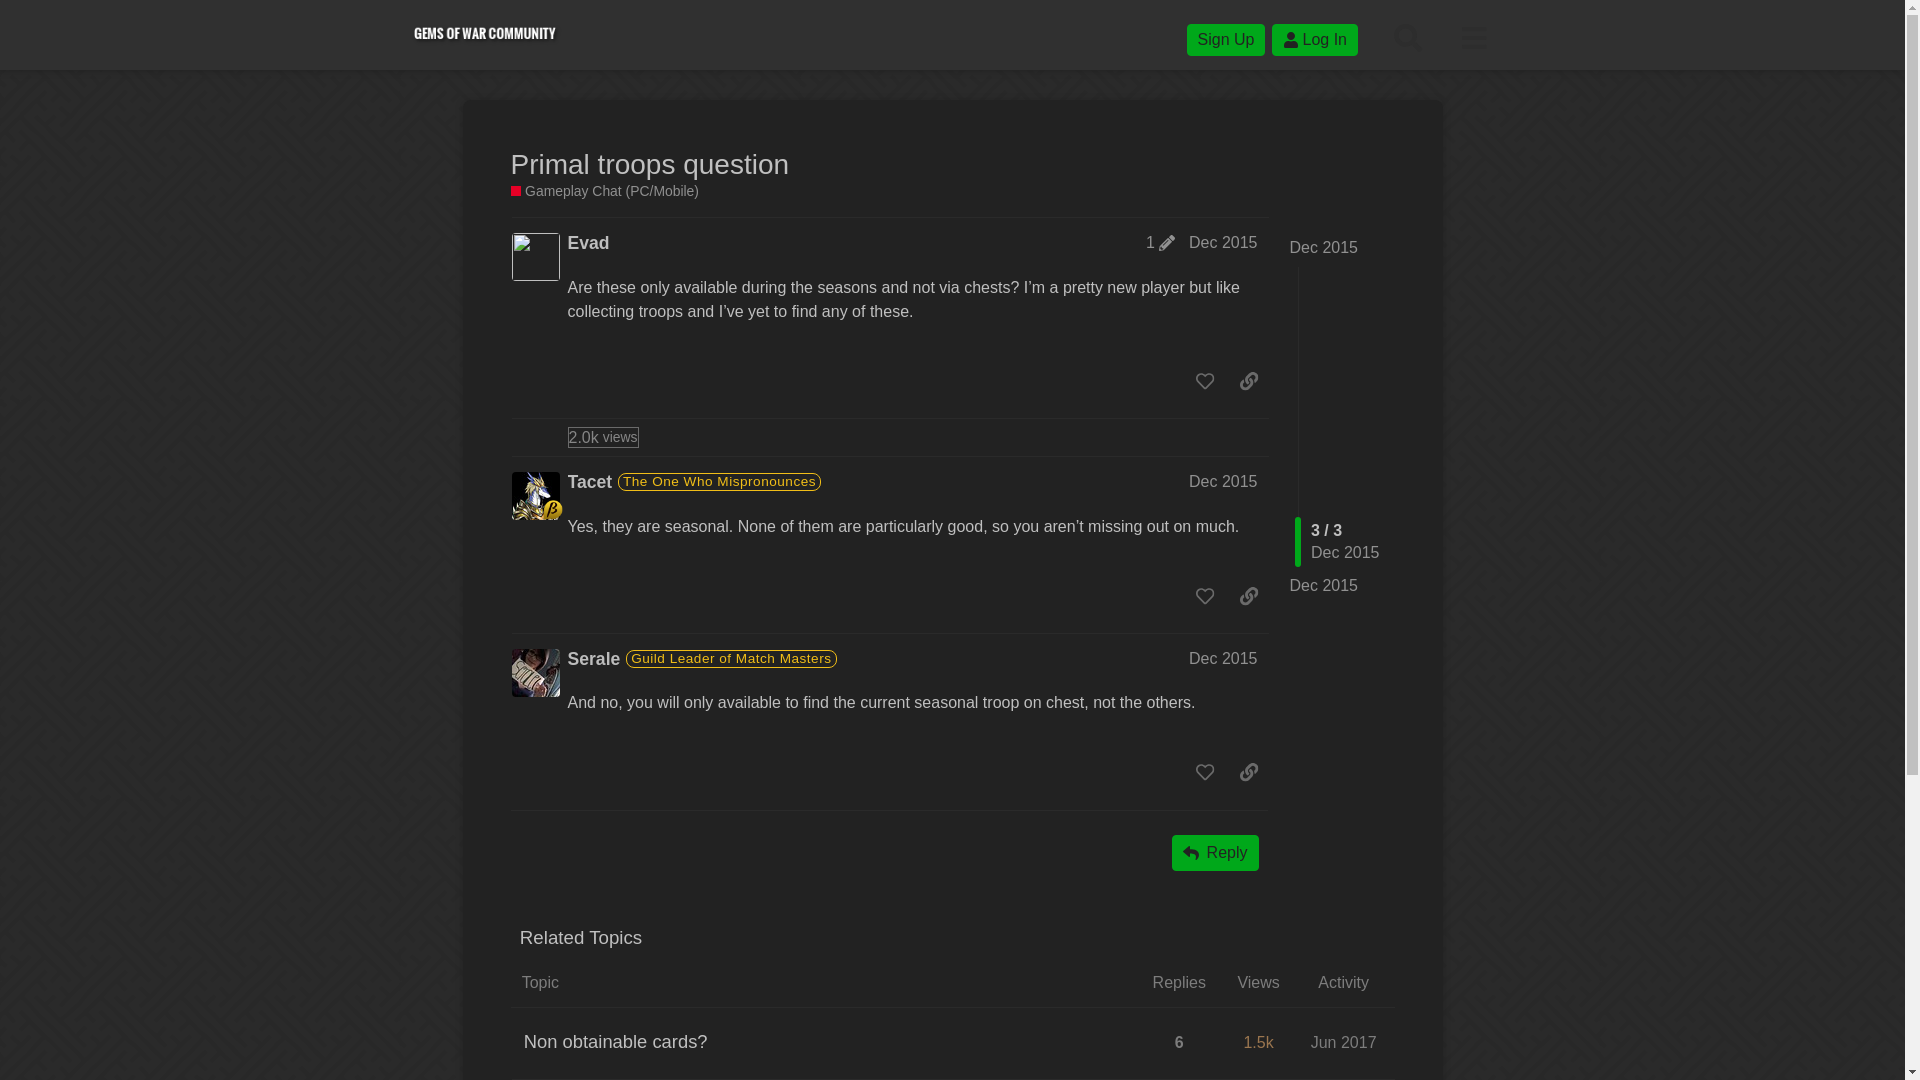 This screenshot has height=1080, width=1920. I want to click on Search, so click(1408, 38).